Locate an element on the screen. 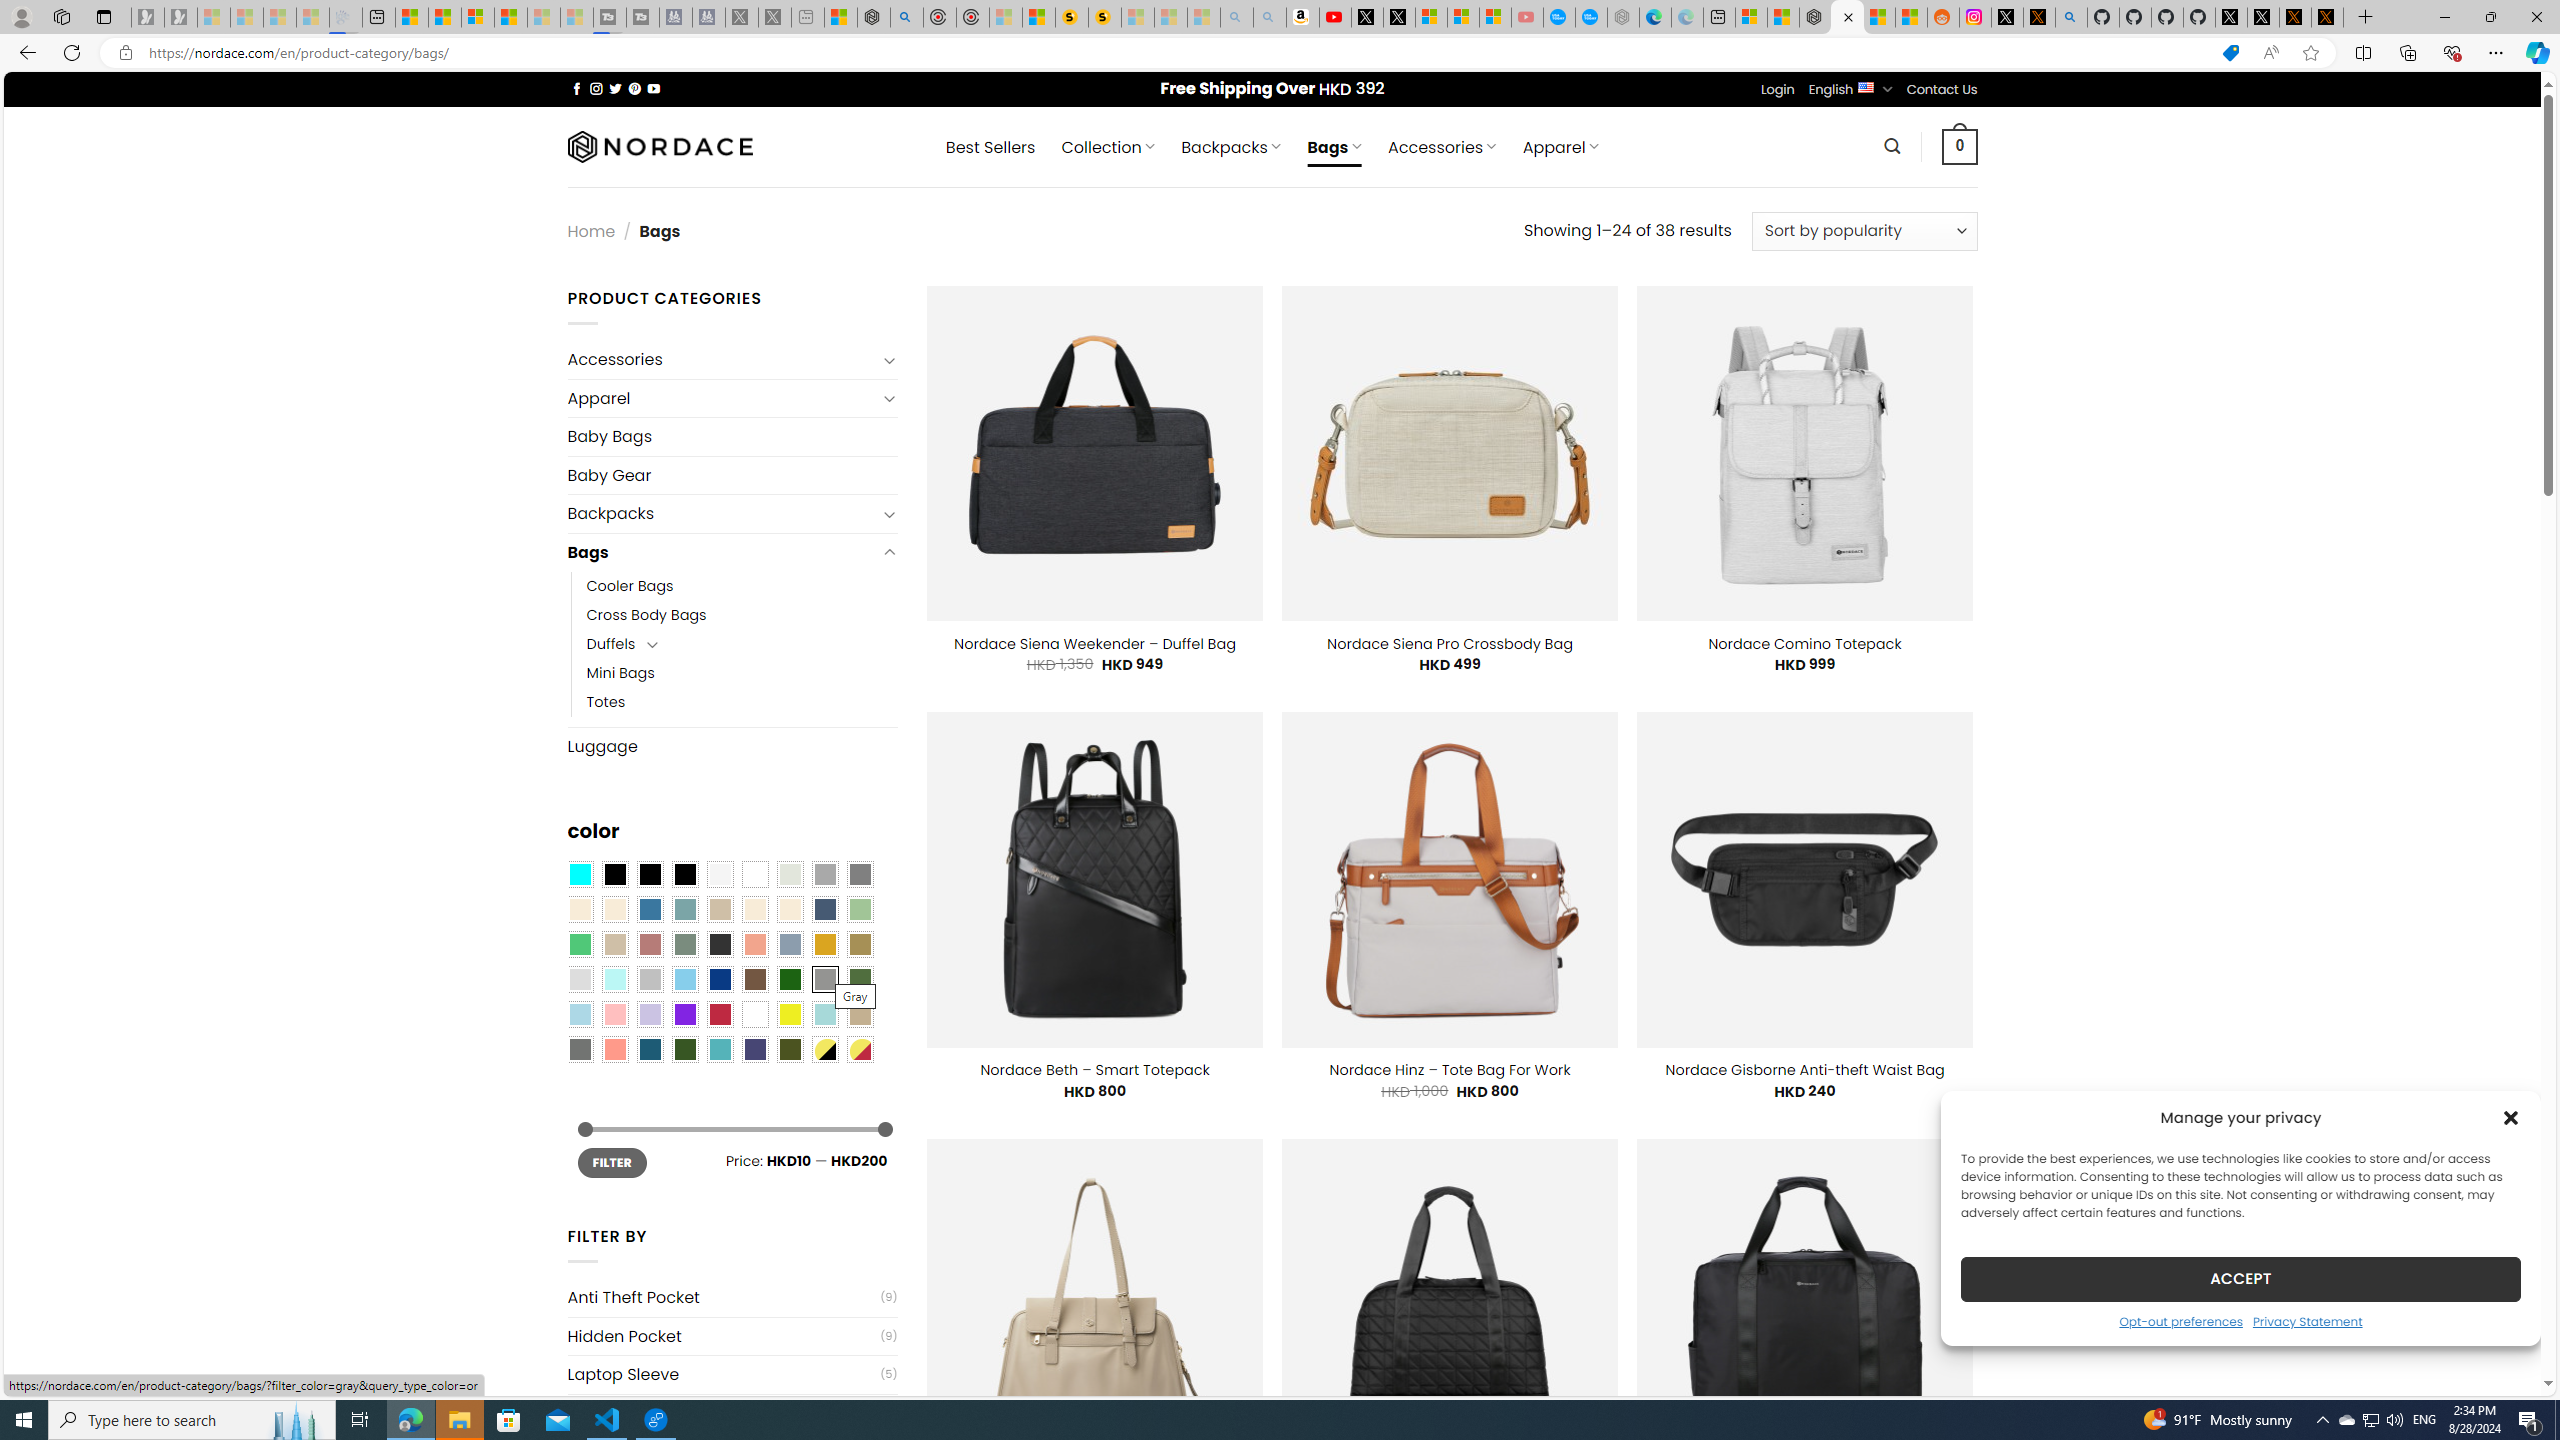 Image resolution: width=2560 pixels, height=1440 pixels. Follow on Pinterest is located at coordinates (634, 88).